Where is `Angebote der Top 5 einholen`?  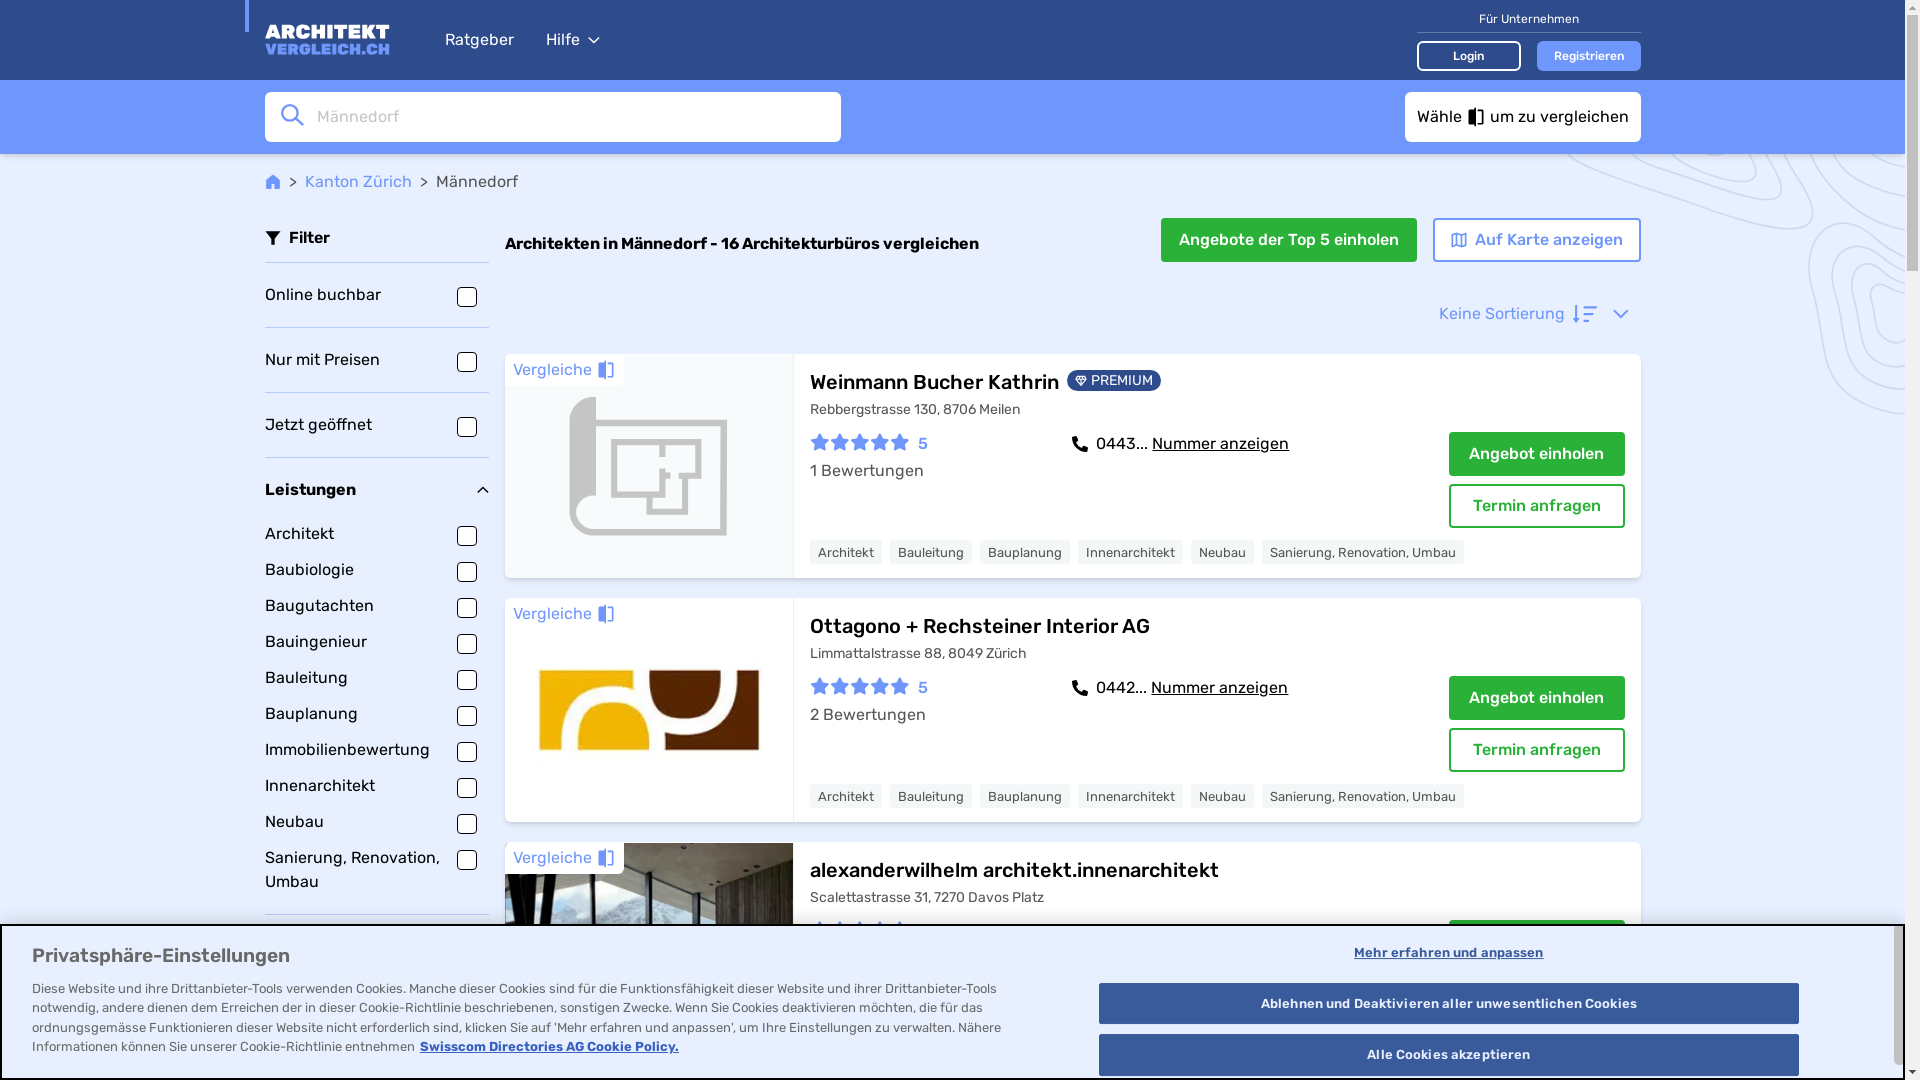
Angebote der Top 5 einholen is located at coordinates (1288, 240).